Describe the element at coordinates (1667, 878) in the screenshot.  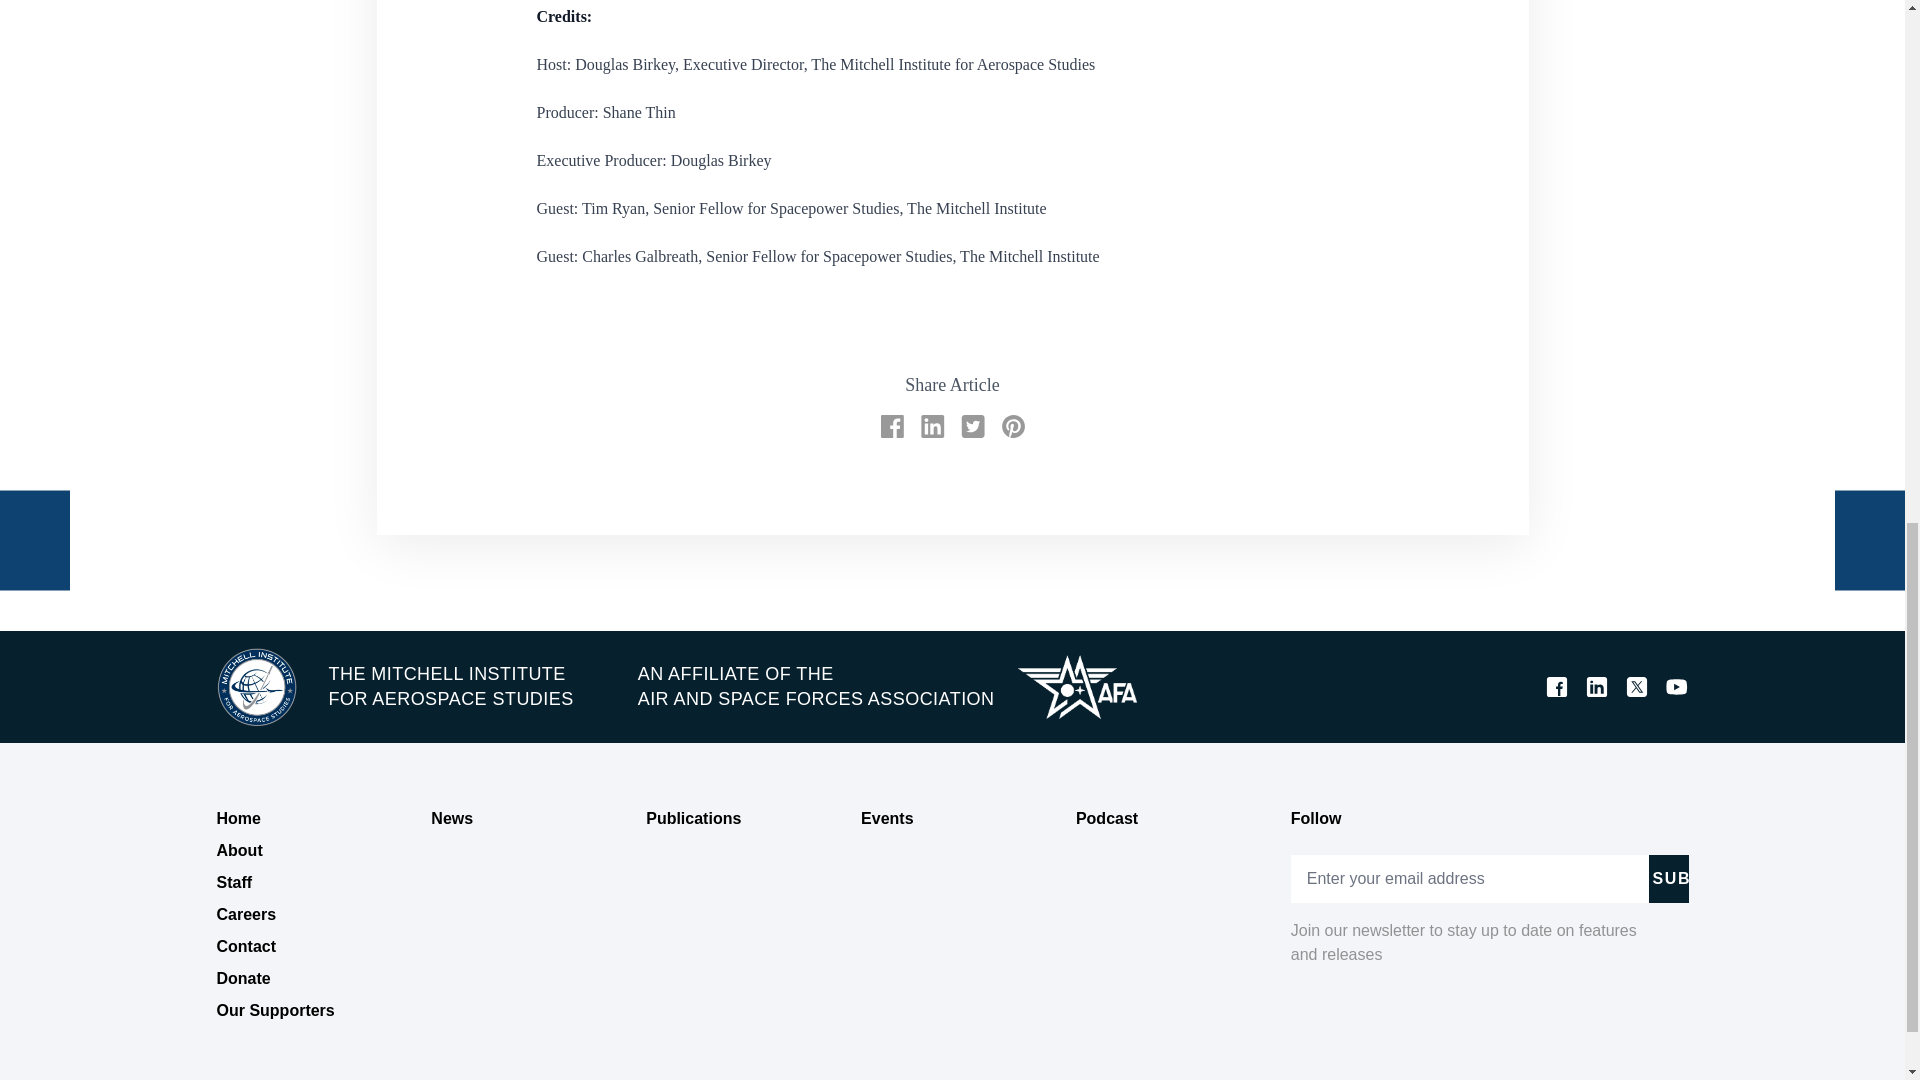
I see `Subscribe` at that location.